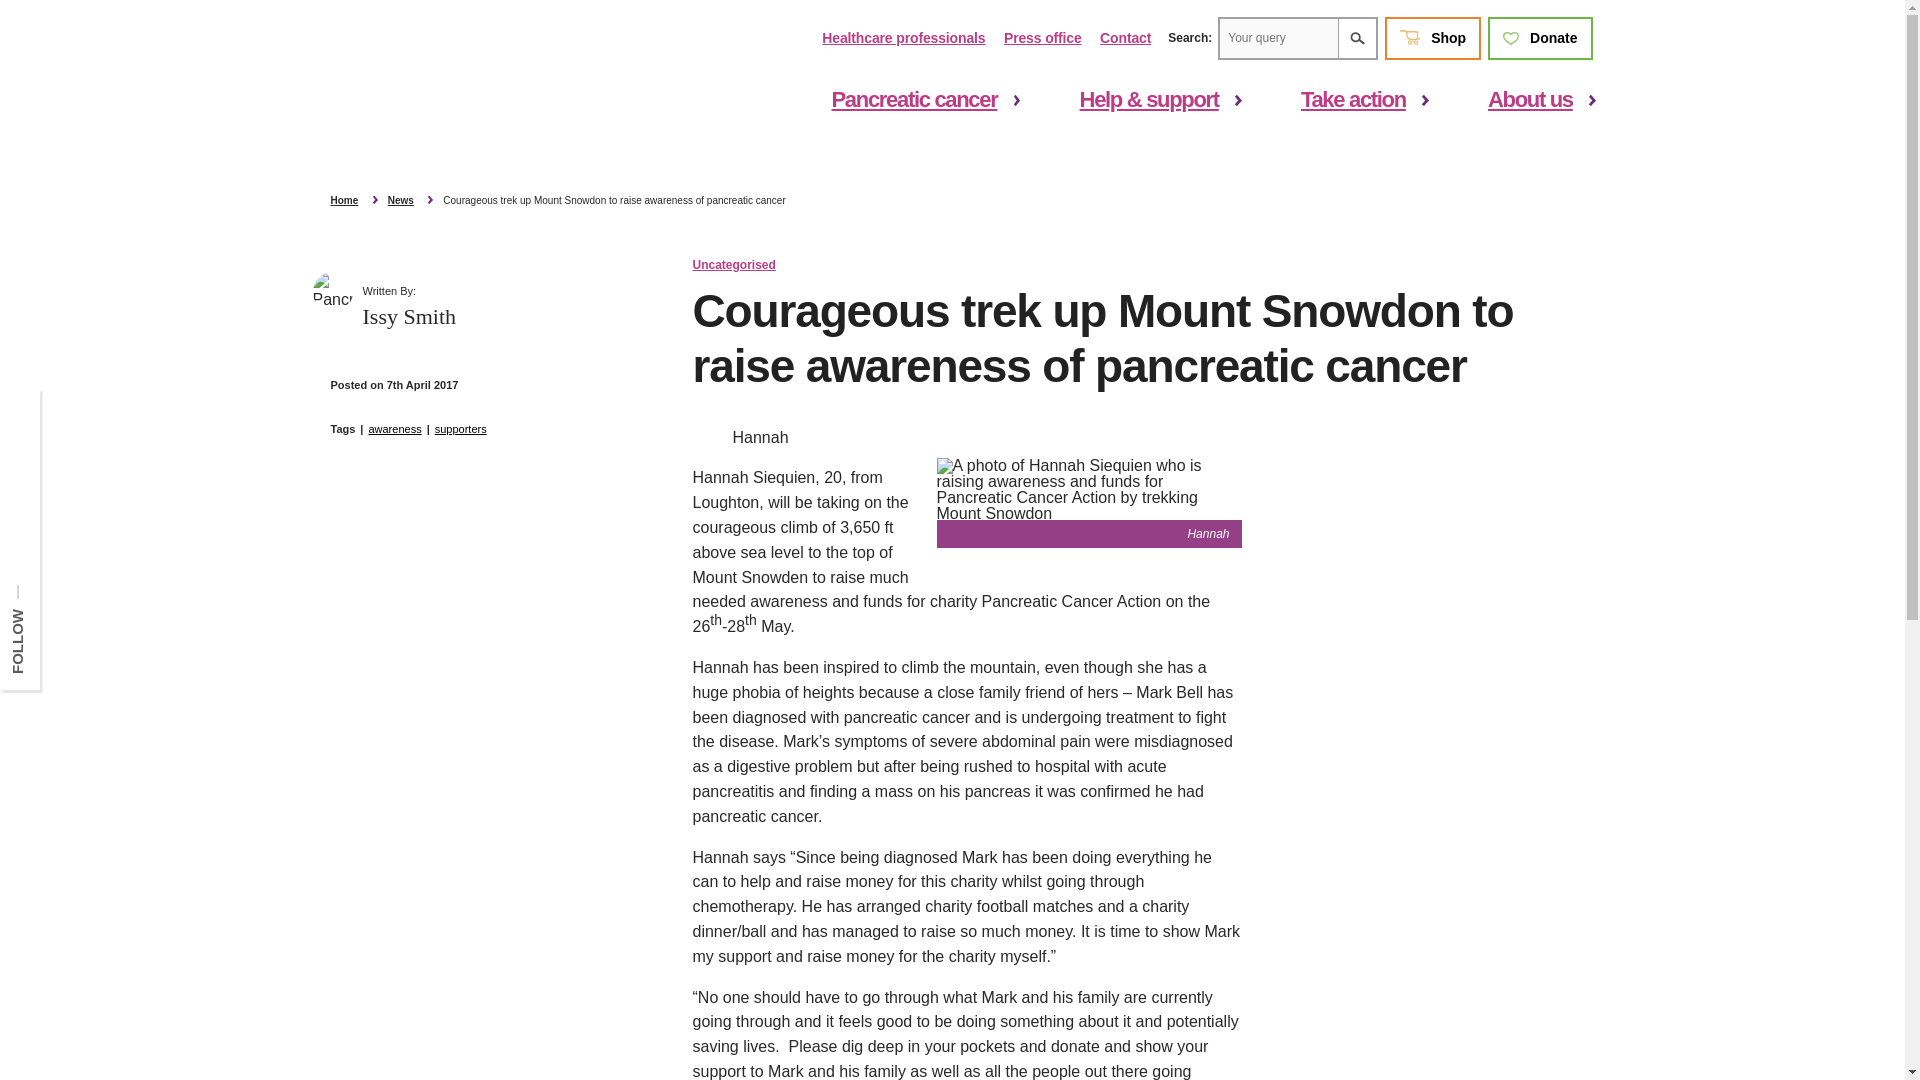  What do you see at coordinates (1043, 38) in the screenshot?
I see `Press office` at bounding box center [1043, 38].